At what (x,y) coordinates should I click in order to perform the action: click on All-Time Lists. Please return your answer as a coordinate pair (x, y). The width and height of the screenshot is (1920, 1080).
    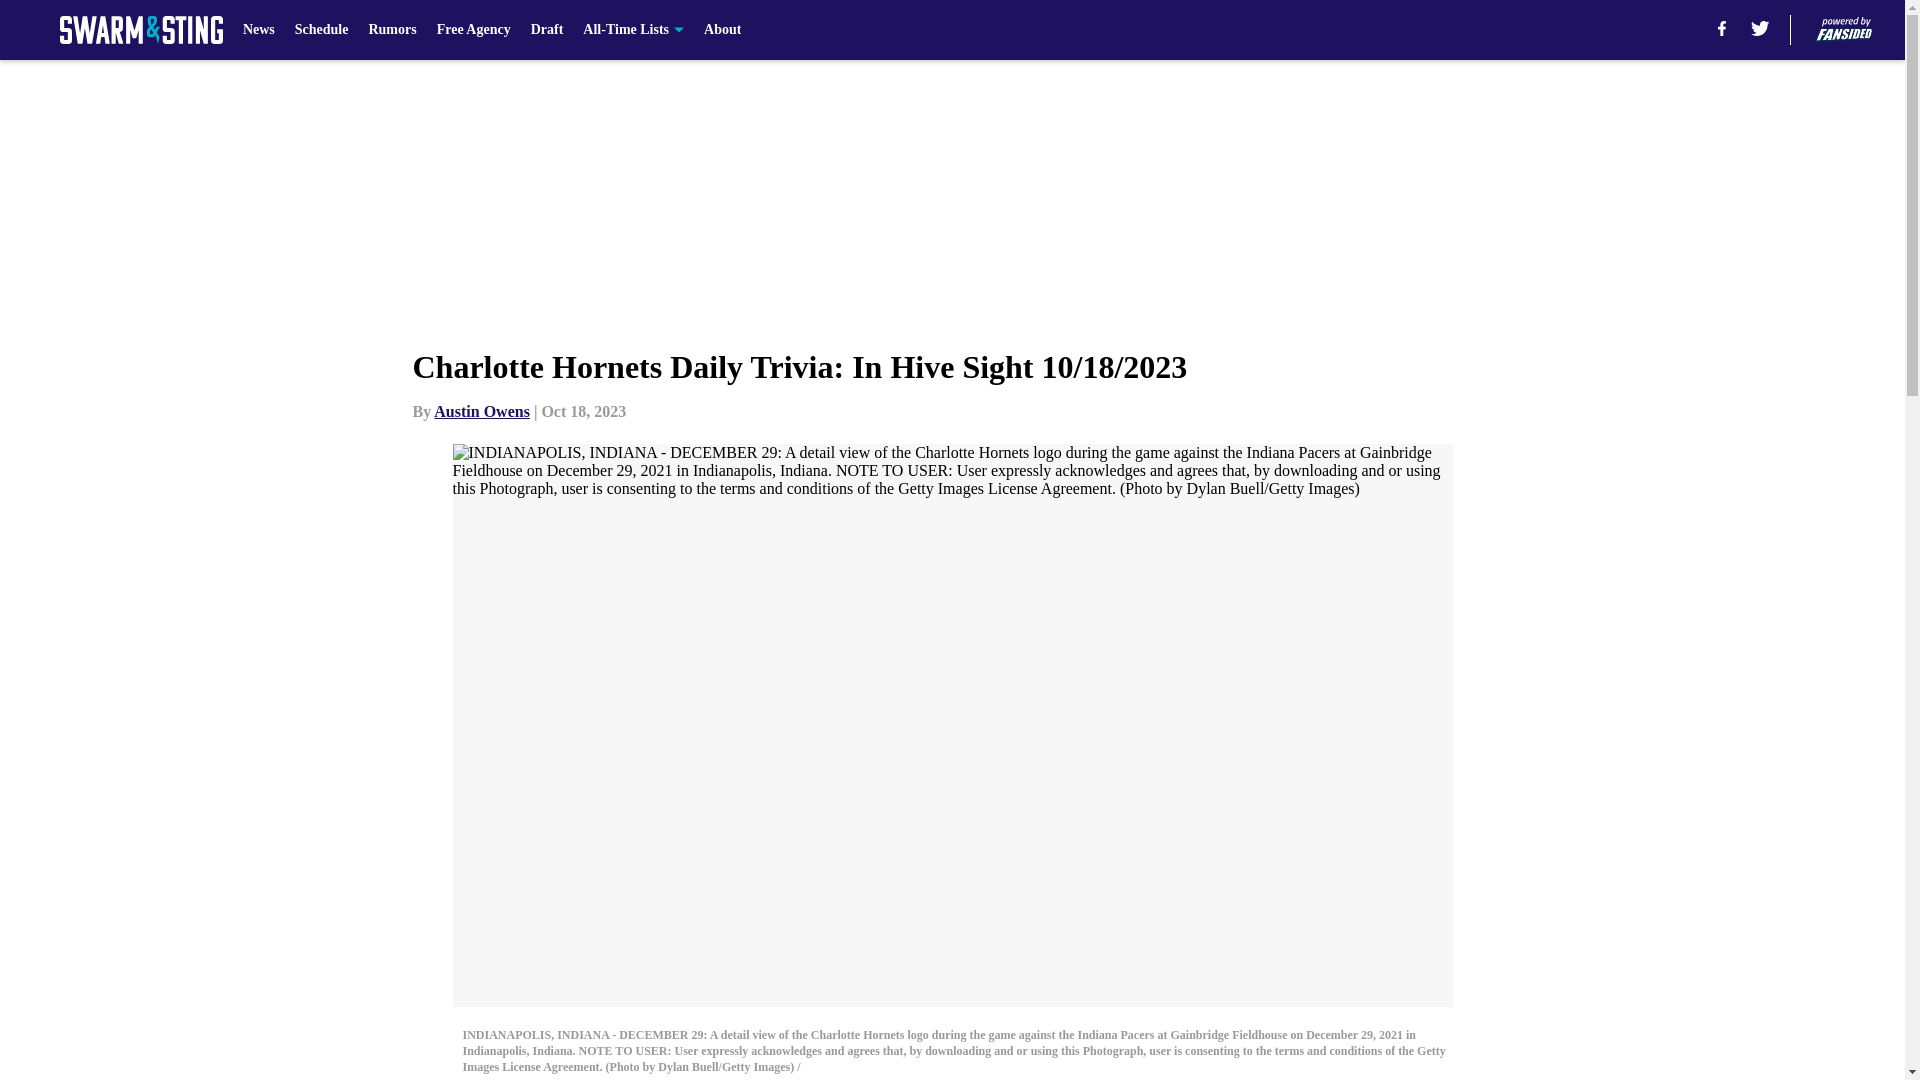
    Looking at the image, I should click on (633, 30).